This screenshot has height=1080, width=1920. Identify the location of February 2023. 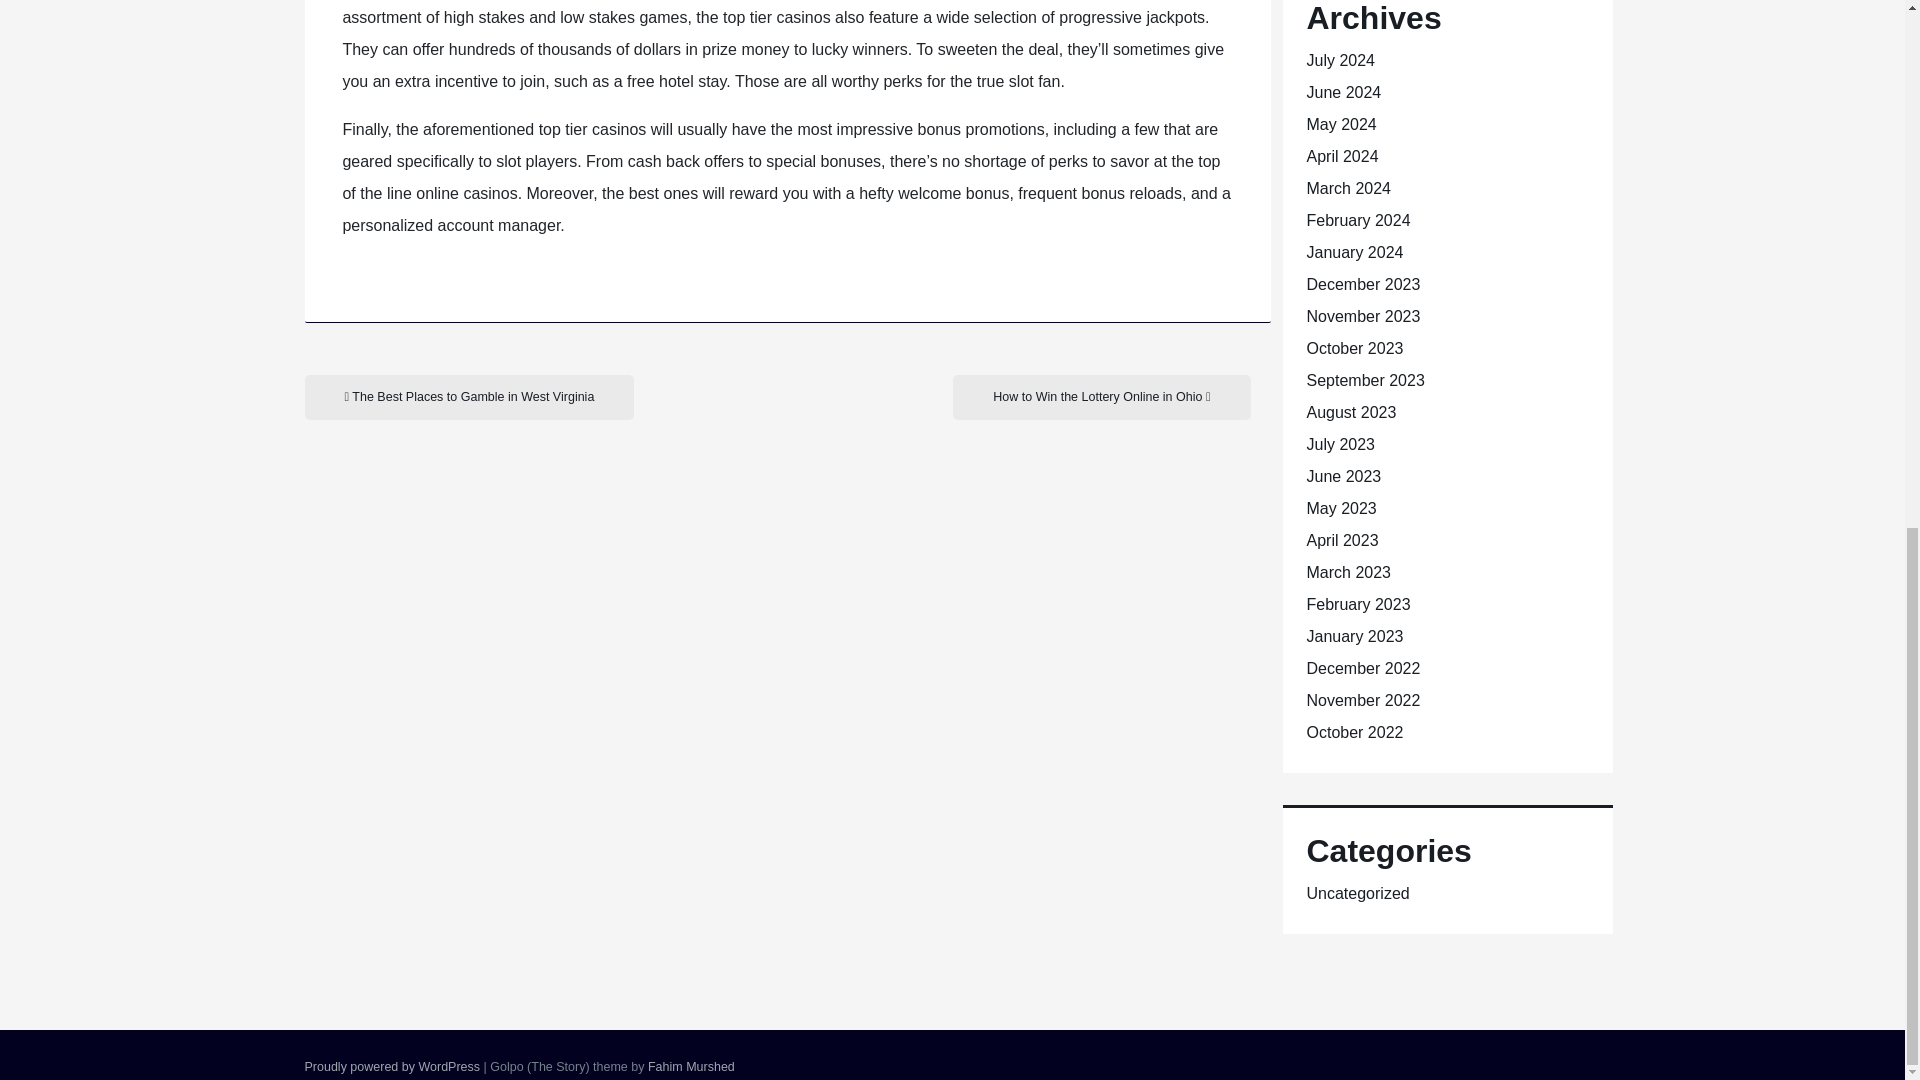
(1357, 604).